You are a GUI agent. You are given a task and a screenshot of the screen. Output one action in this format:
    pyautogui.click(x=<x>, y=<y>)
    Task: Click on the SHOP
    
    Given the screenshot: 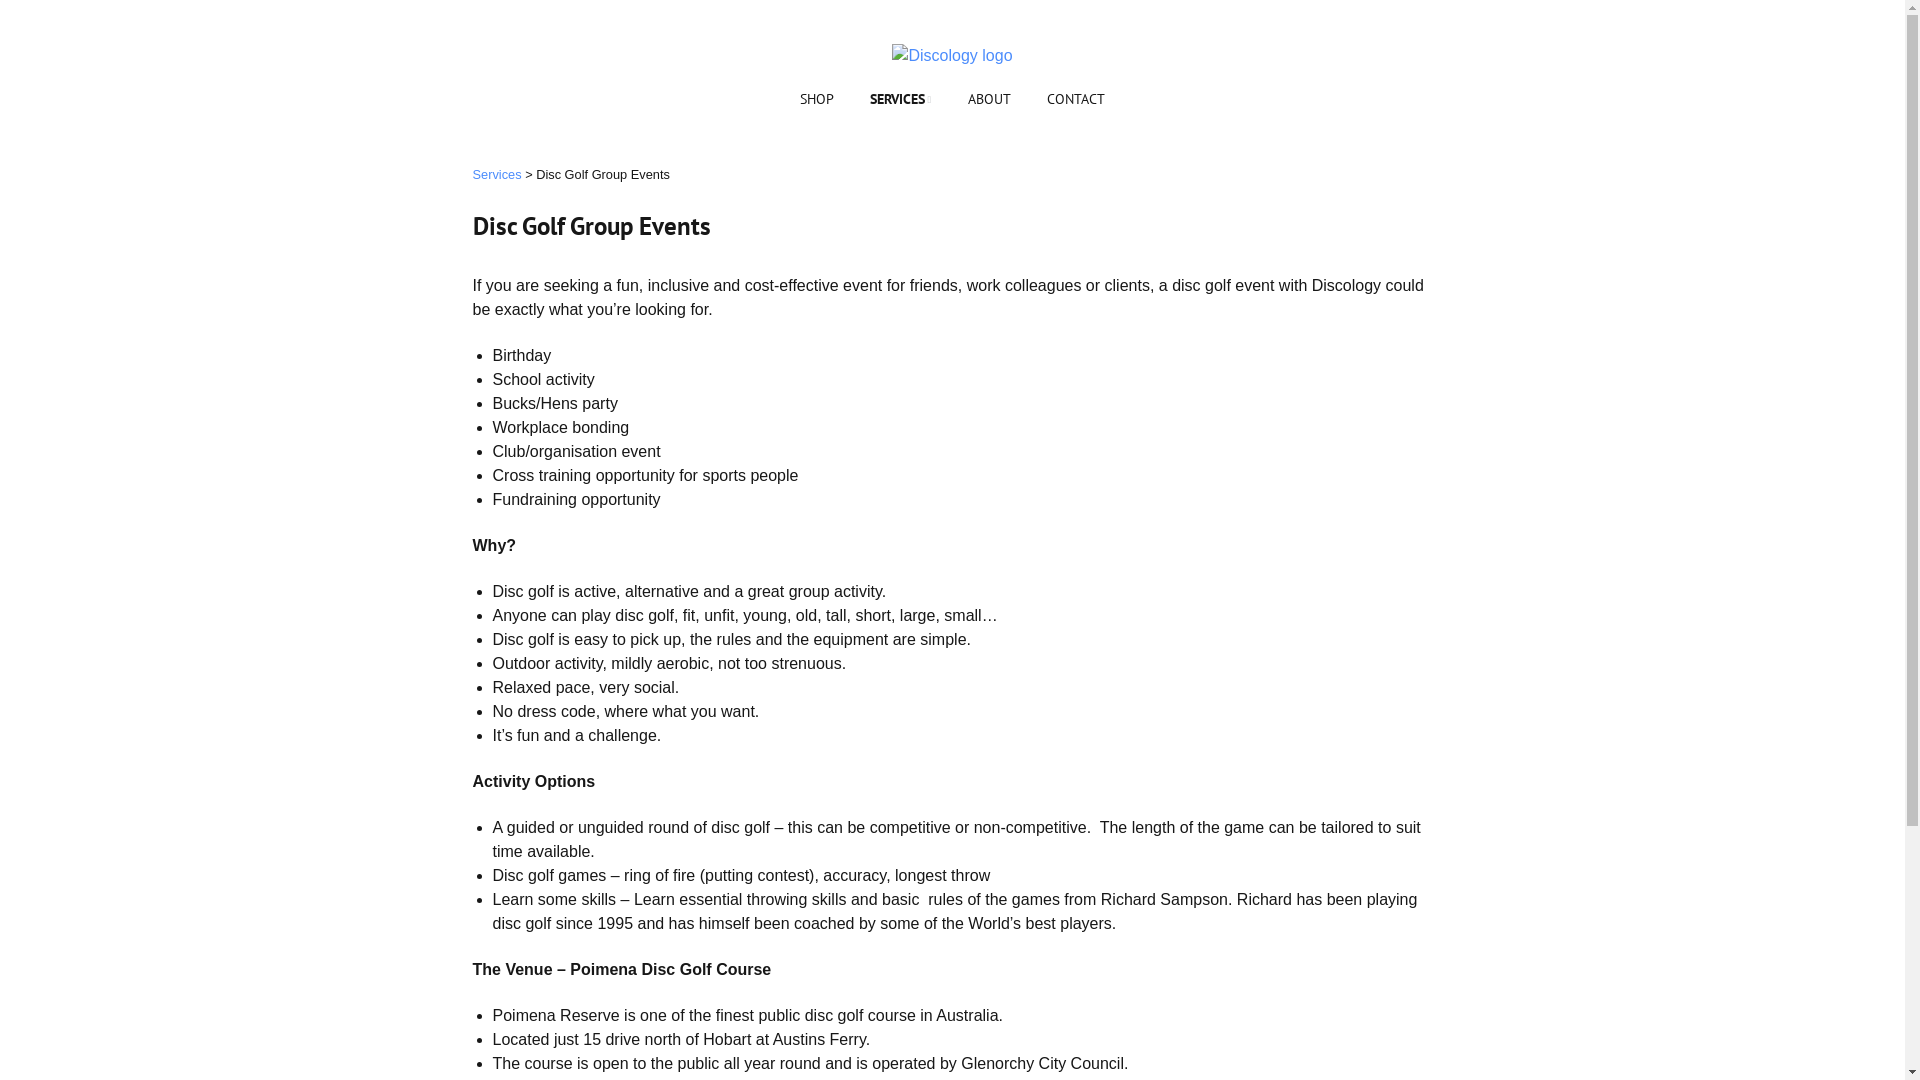 What is the action you would take?
    pyautogui.click(x=817, y=100)
    